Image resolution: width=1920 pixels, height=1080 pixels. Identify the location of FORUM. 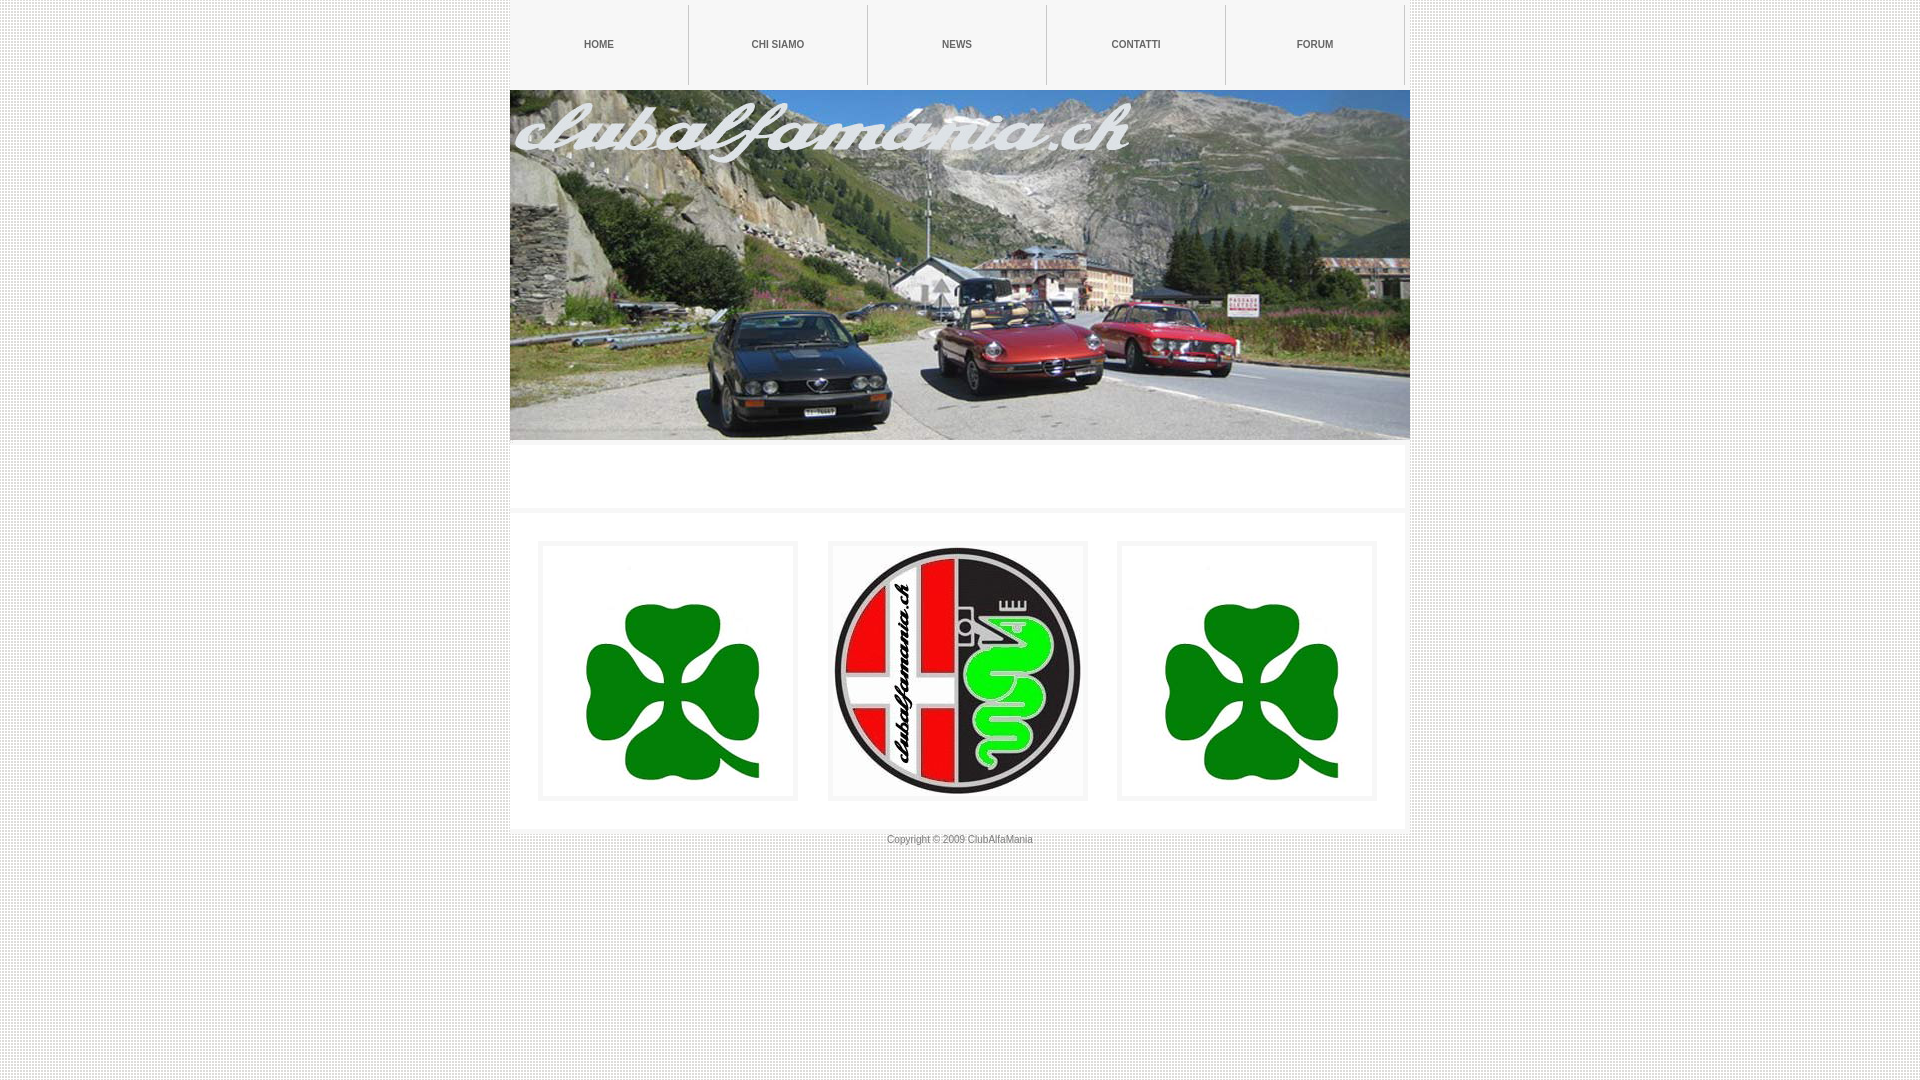
(1316, 45).